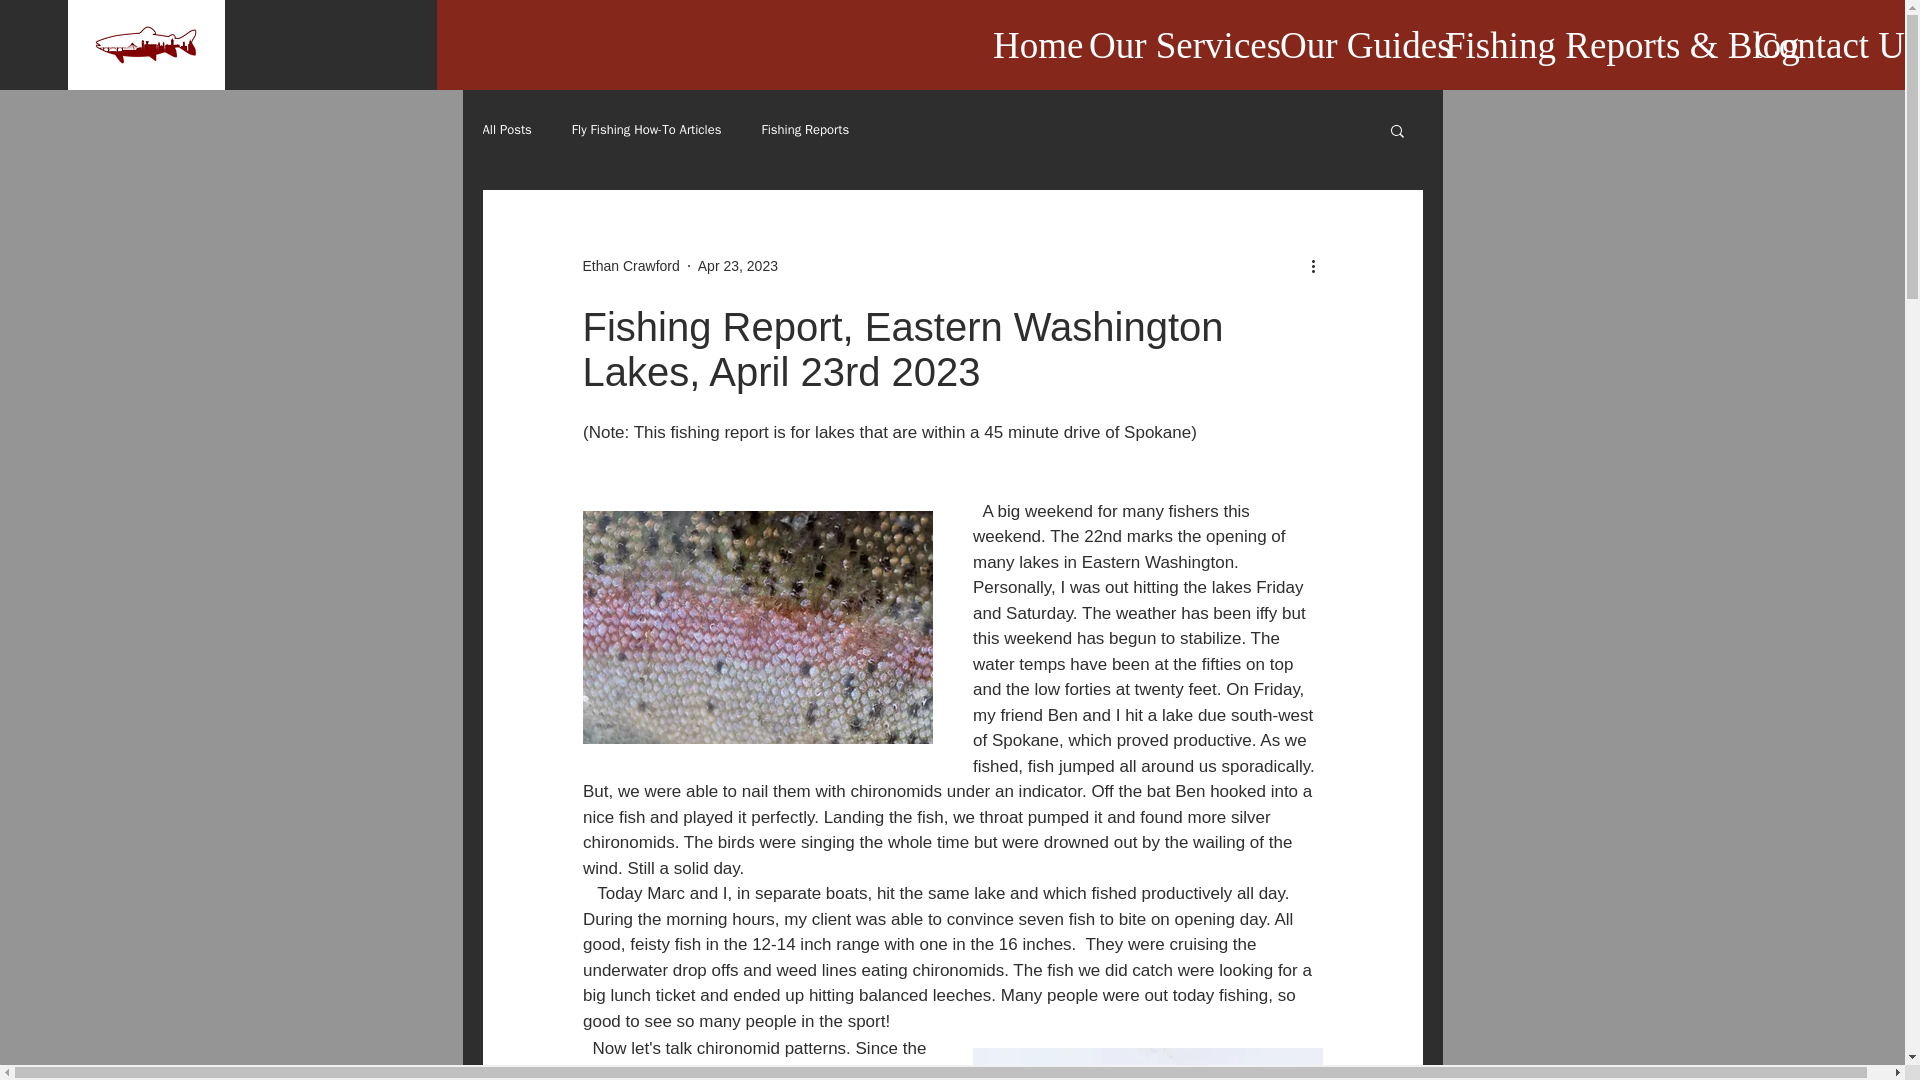  What do you see at coordinates (630, 266) in the screenshot?
I see `Ethan Crawford` at bounding box center [630, 266].